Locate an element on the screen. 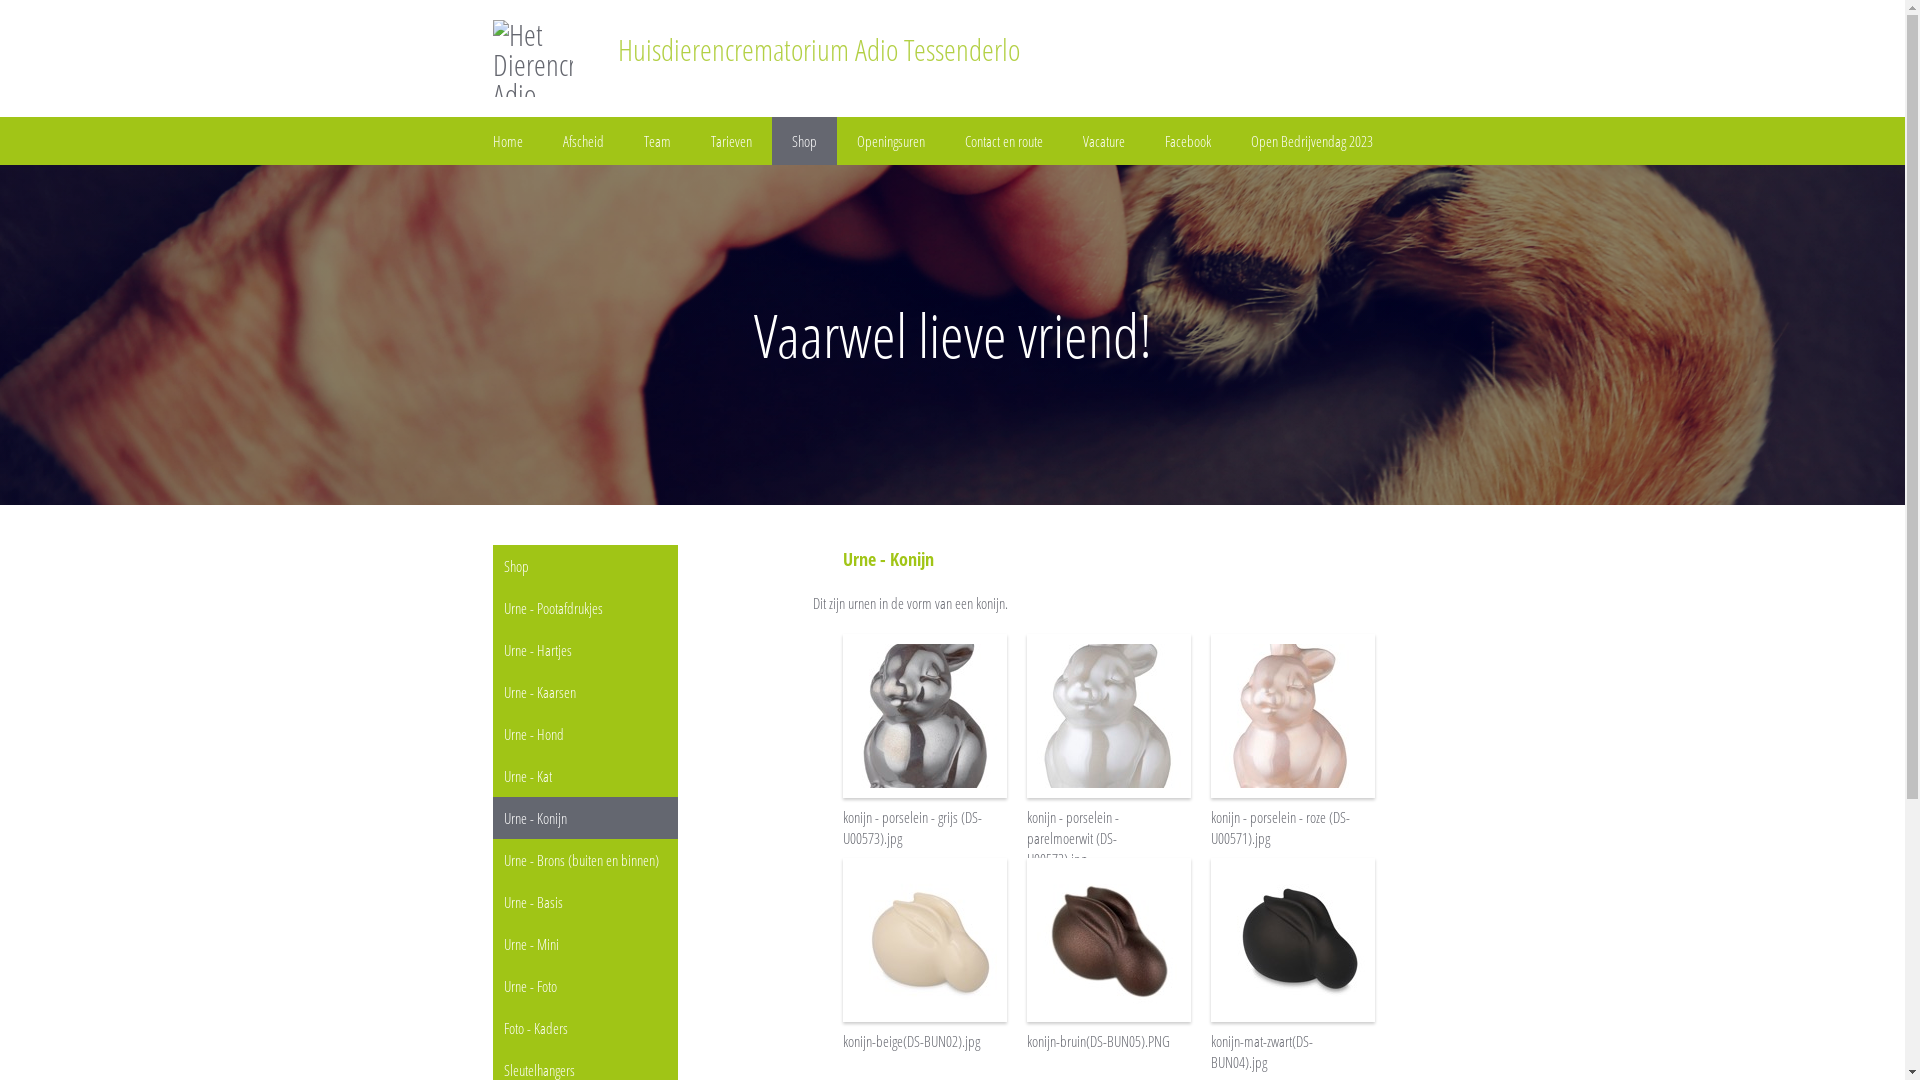  Urne - Foto is located at coordinates (584, 986).